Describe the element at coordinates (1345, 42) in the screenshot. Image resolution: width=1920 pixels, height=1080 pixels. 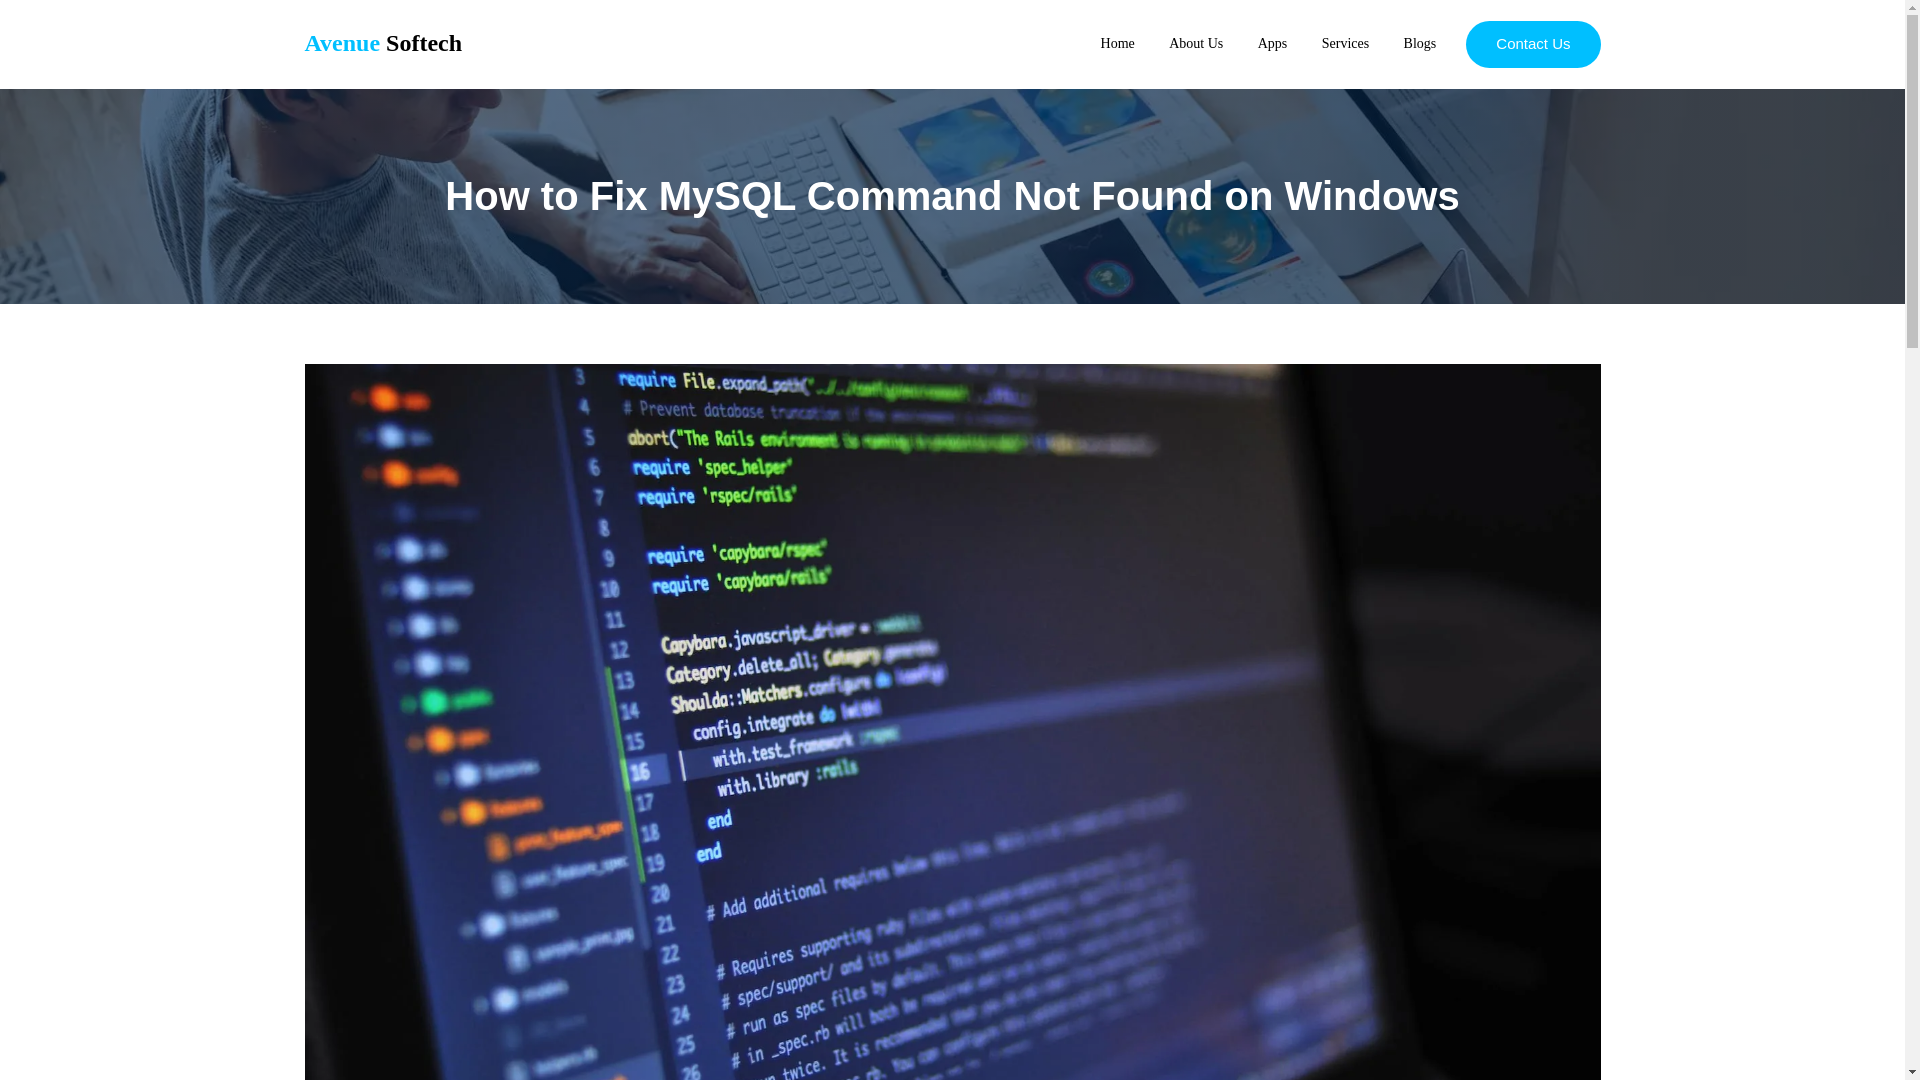
I see `Services` at that location.